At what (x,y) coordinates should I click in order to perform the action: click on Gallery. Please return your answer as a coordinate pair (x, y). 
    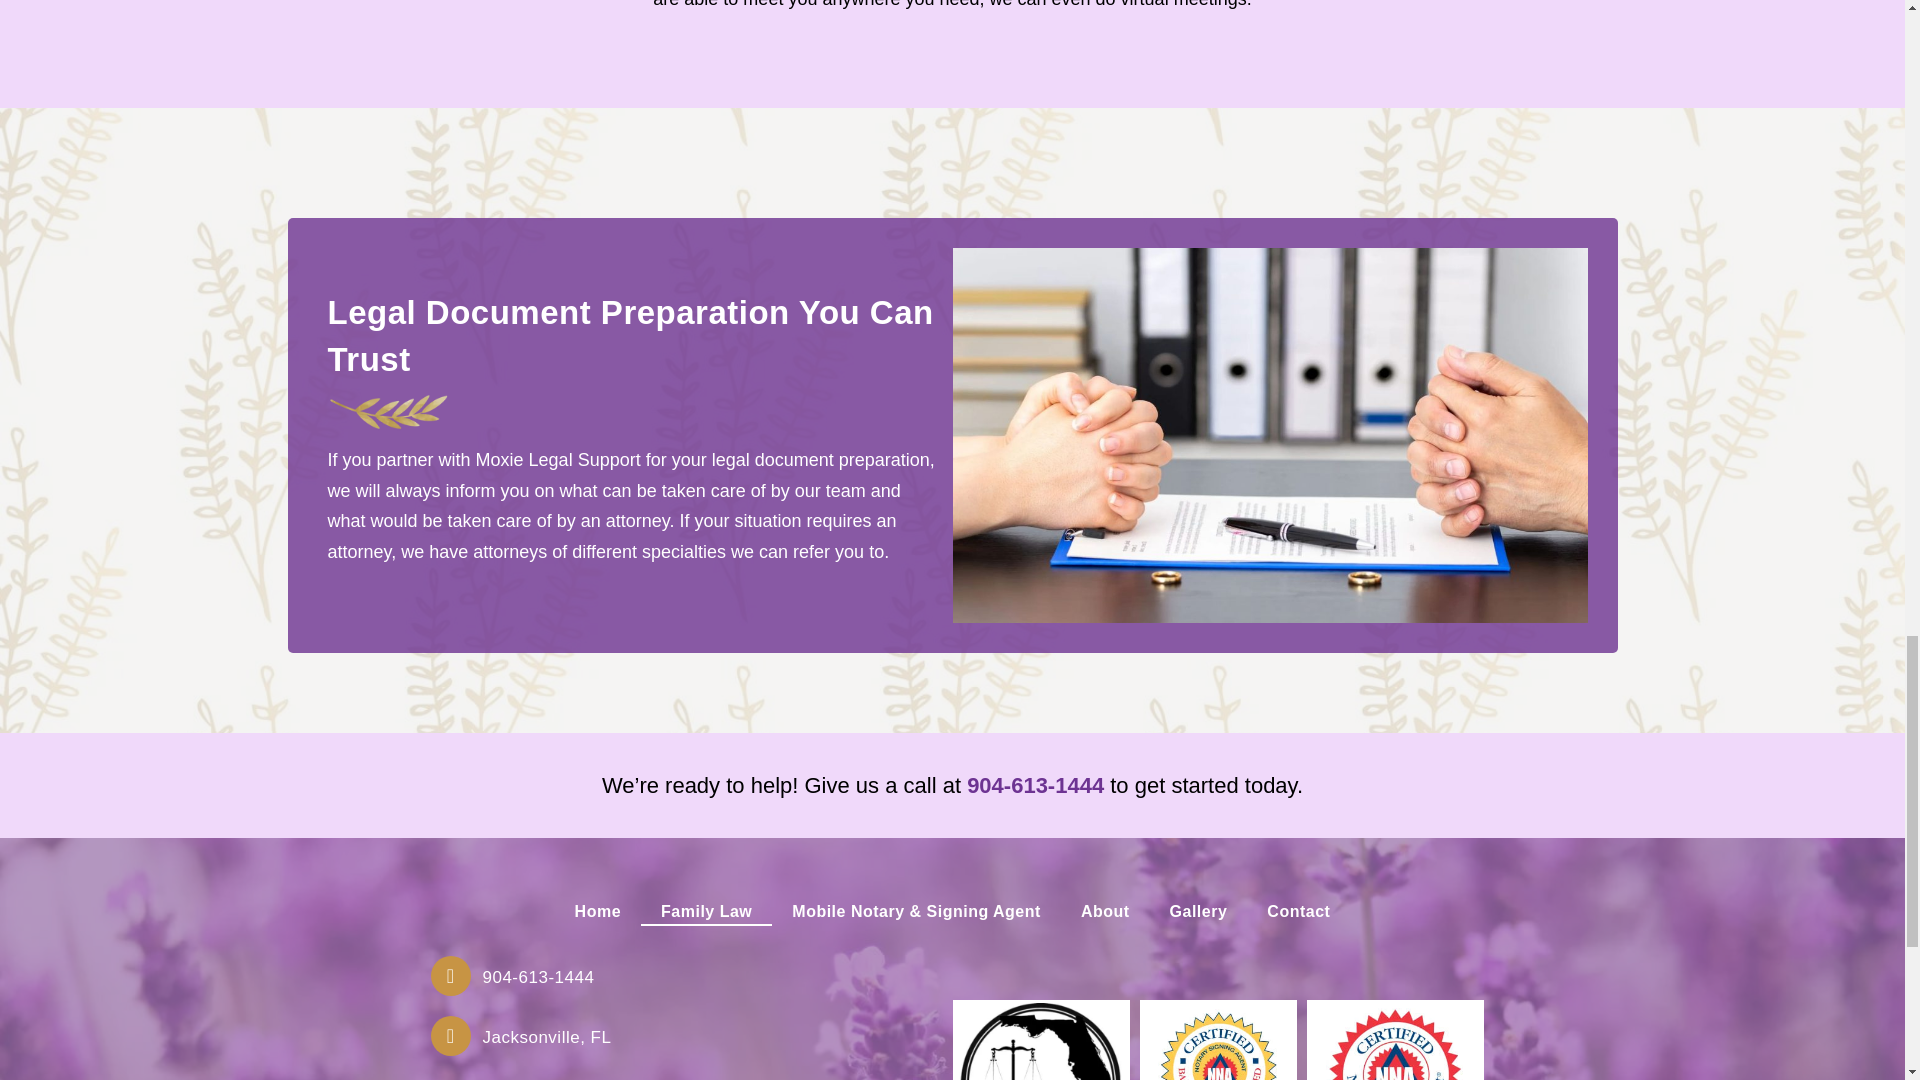
    Looking at the image, I should click on (1199, 911).